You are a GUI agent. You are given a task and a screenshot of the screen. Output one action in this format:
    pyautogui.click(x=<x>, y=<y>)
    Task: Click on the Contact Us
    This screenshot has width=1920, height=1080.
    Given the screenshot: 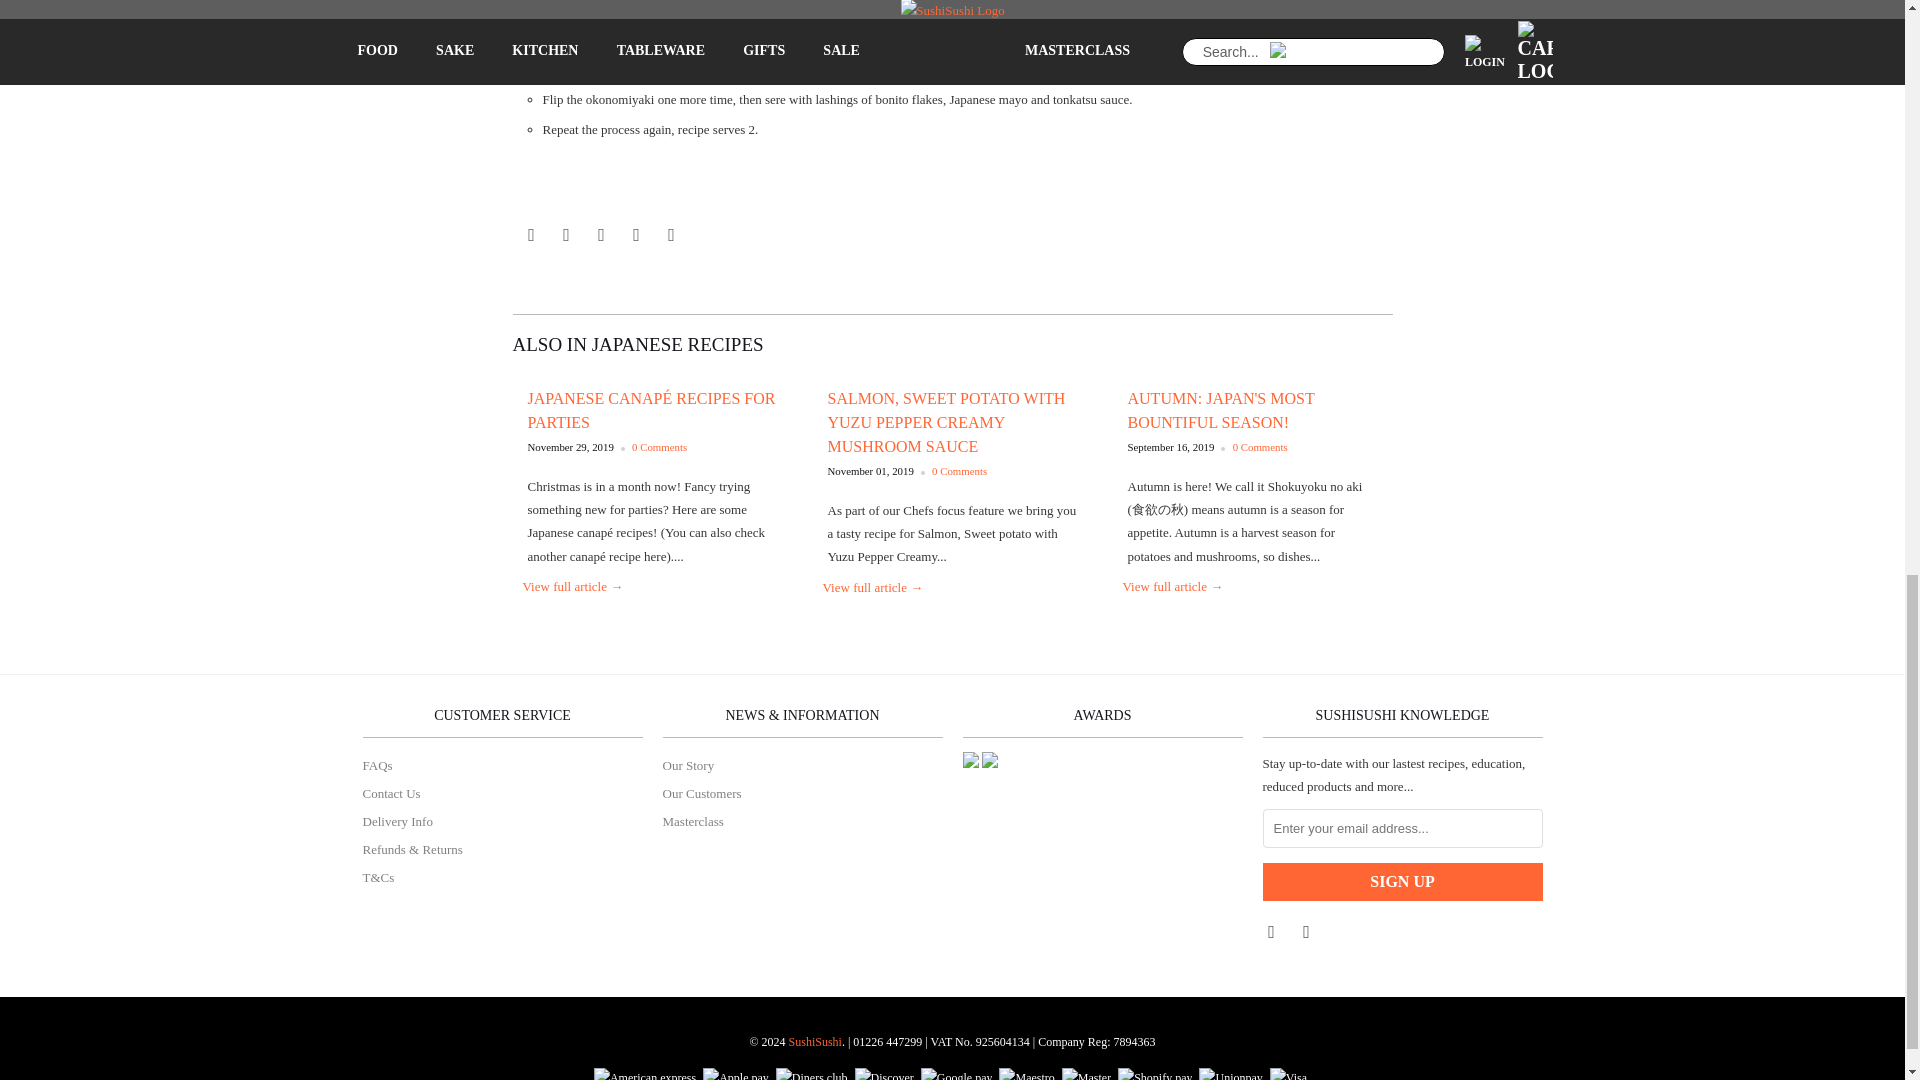 What is the action you would take?
    pyautogui.click(x=391, y=794)
    